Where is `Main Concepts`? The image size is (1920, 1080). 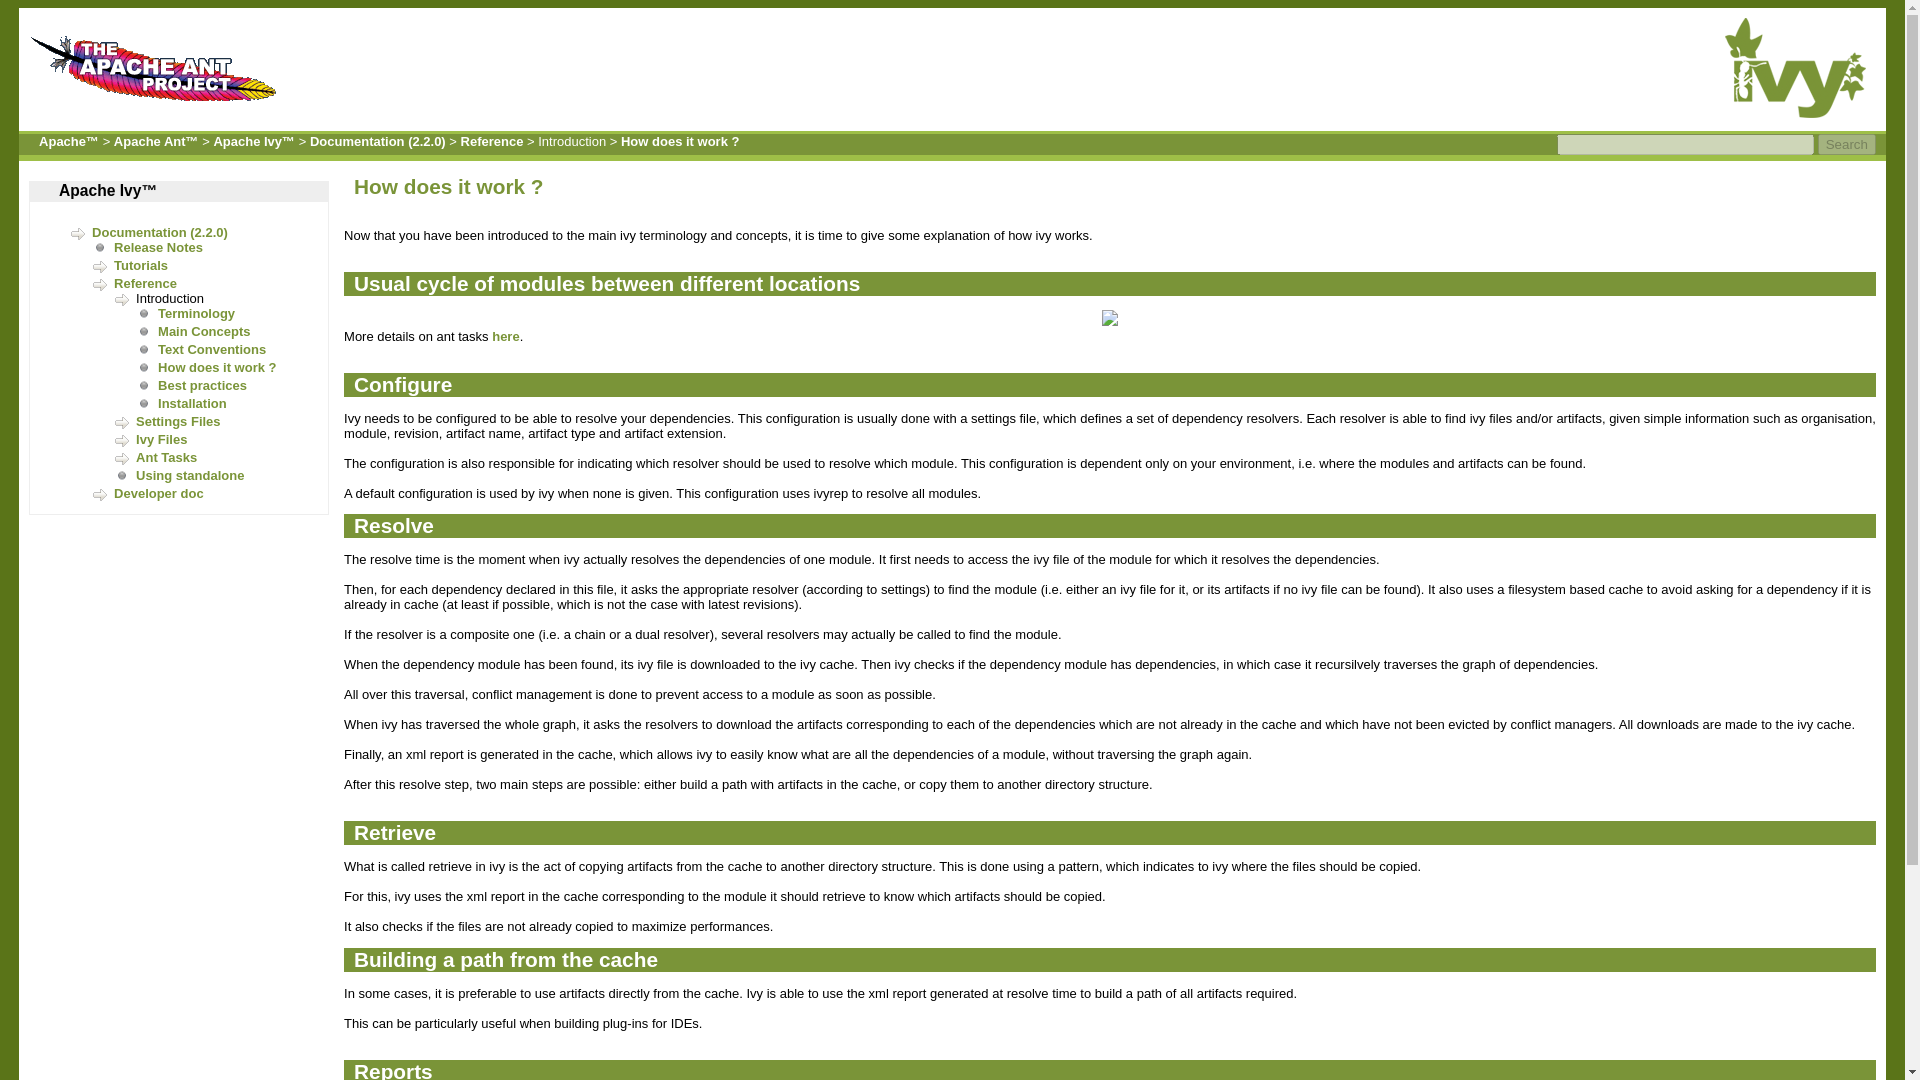 Main Concepts is located at coordinates (203, 332).